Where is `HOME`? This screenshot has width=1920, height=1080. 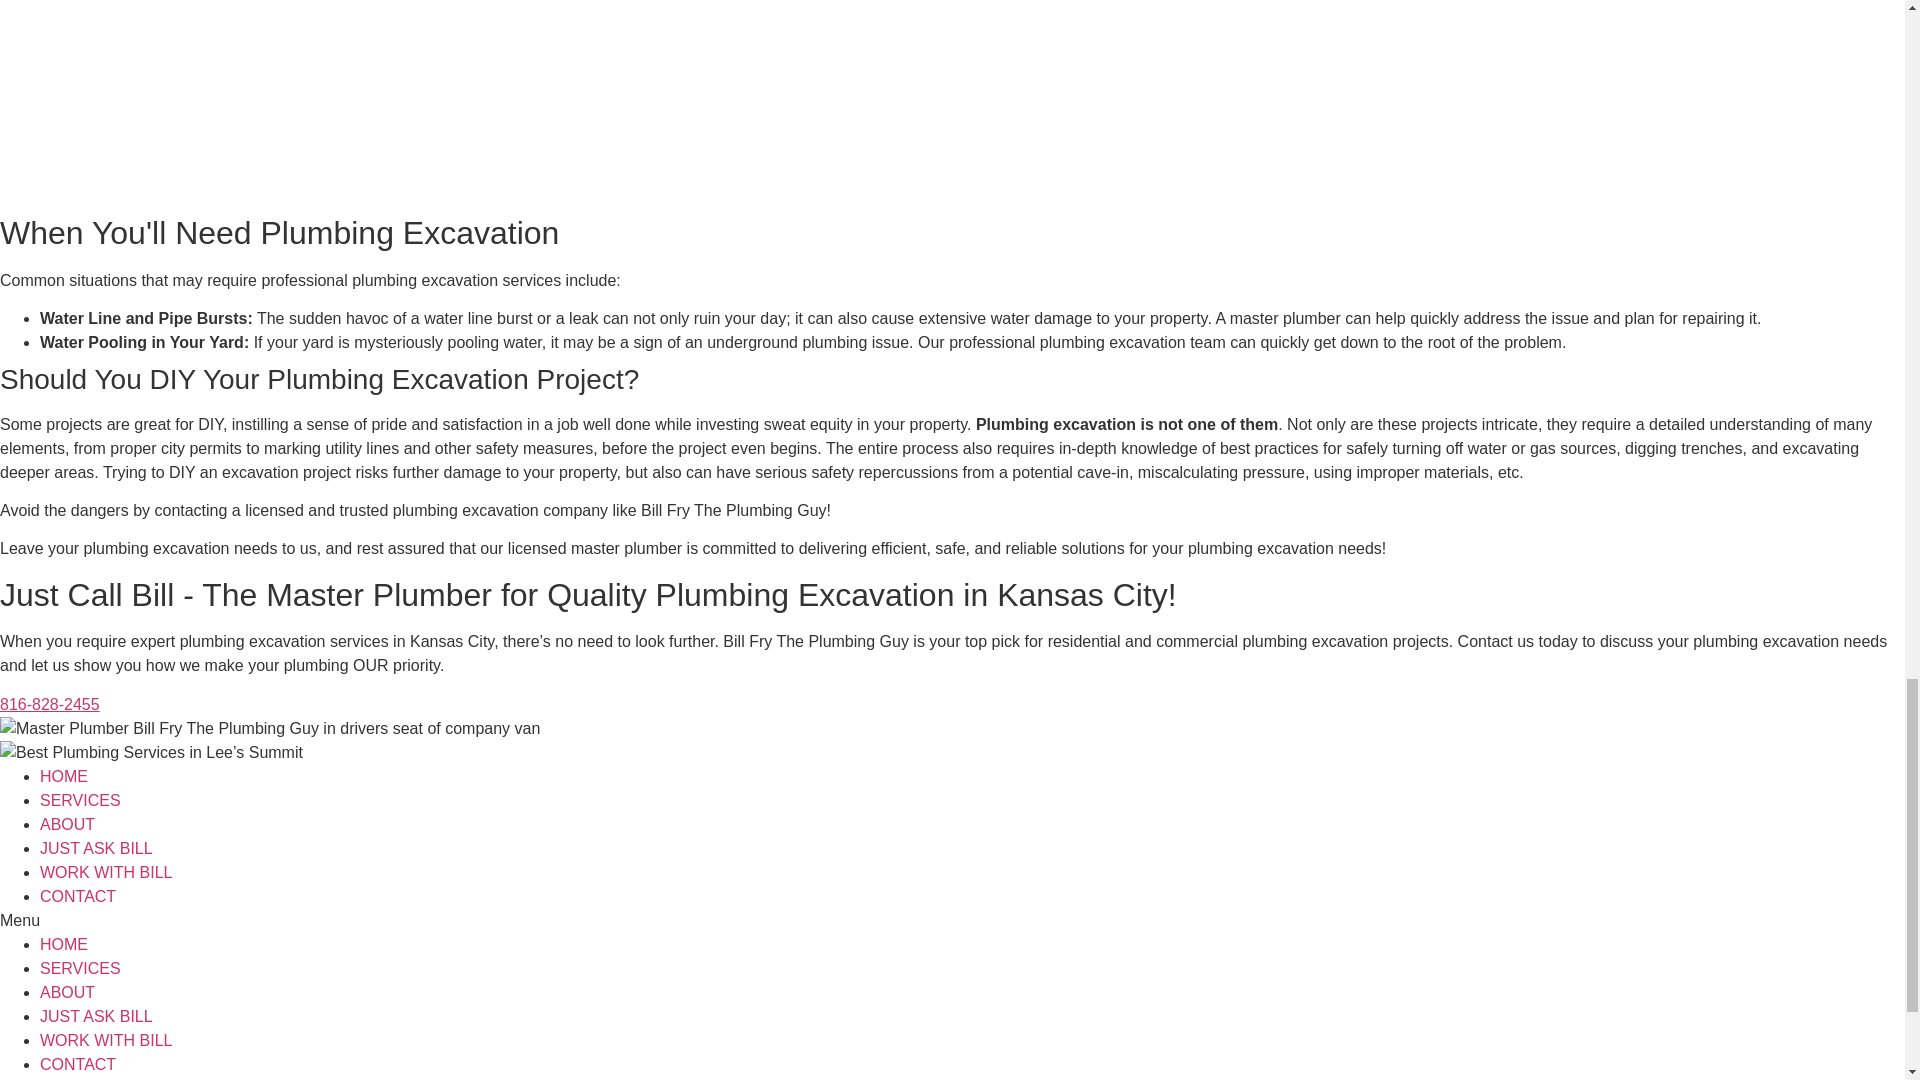 HOME is located at coordinates (64, 944).